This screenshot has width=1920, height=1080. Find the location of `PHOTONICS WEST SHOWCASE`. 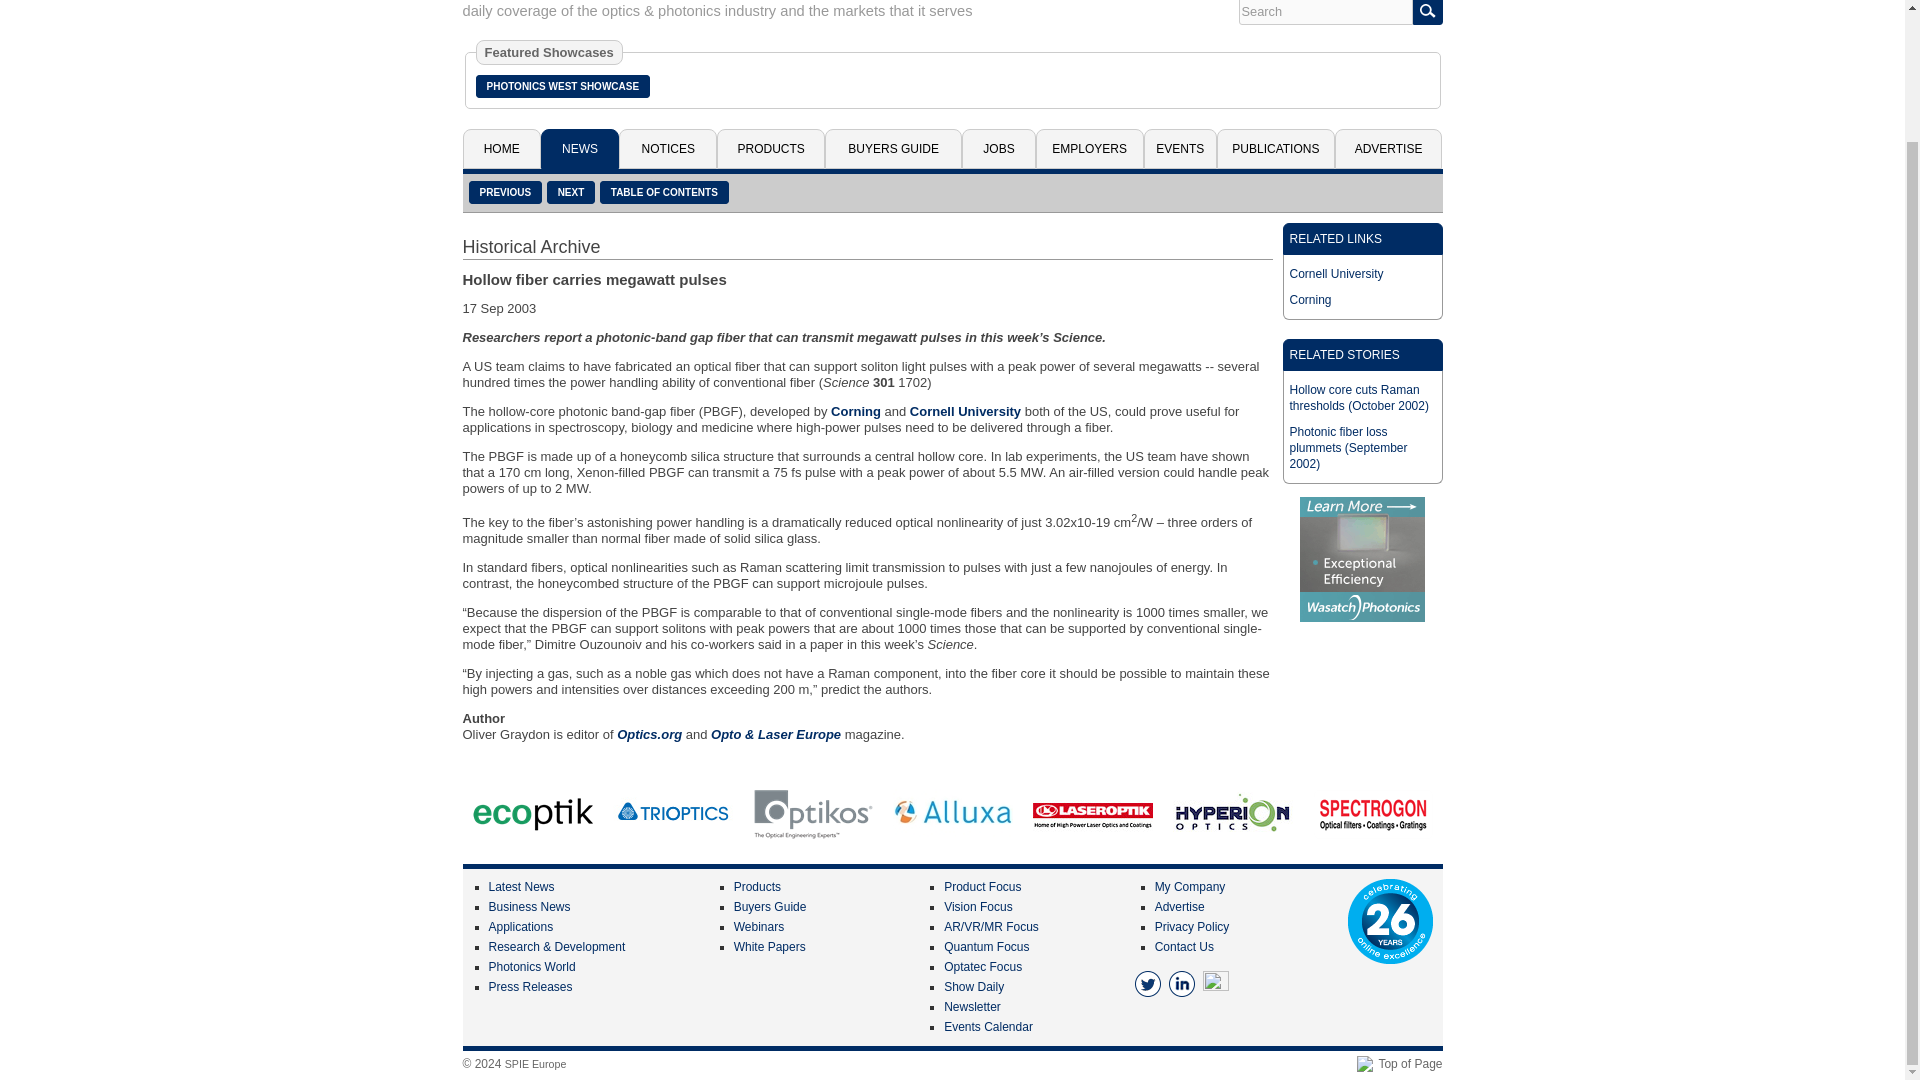

PHOTONICS WEST SHOWCASE is located at coordinates (563, 86).